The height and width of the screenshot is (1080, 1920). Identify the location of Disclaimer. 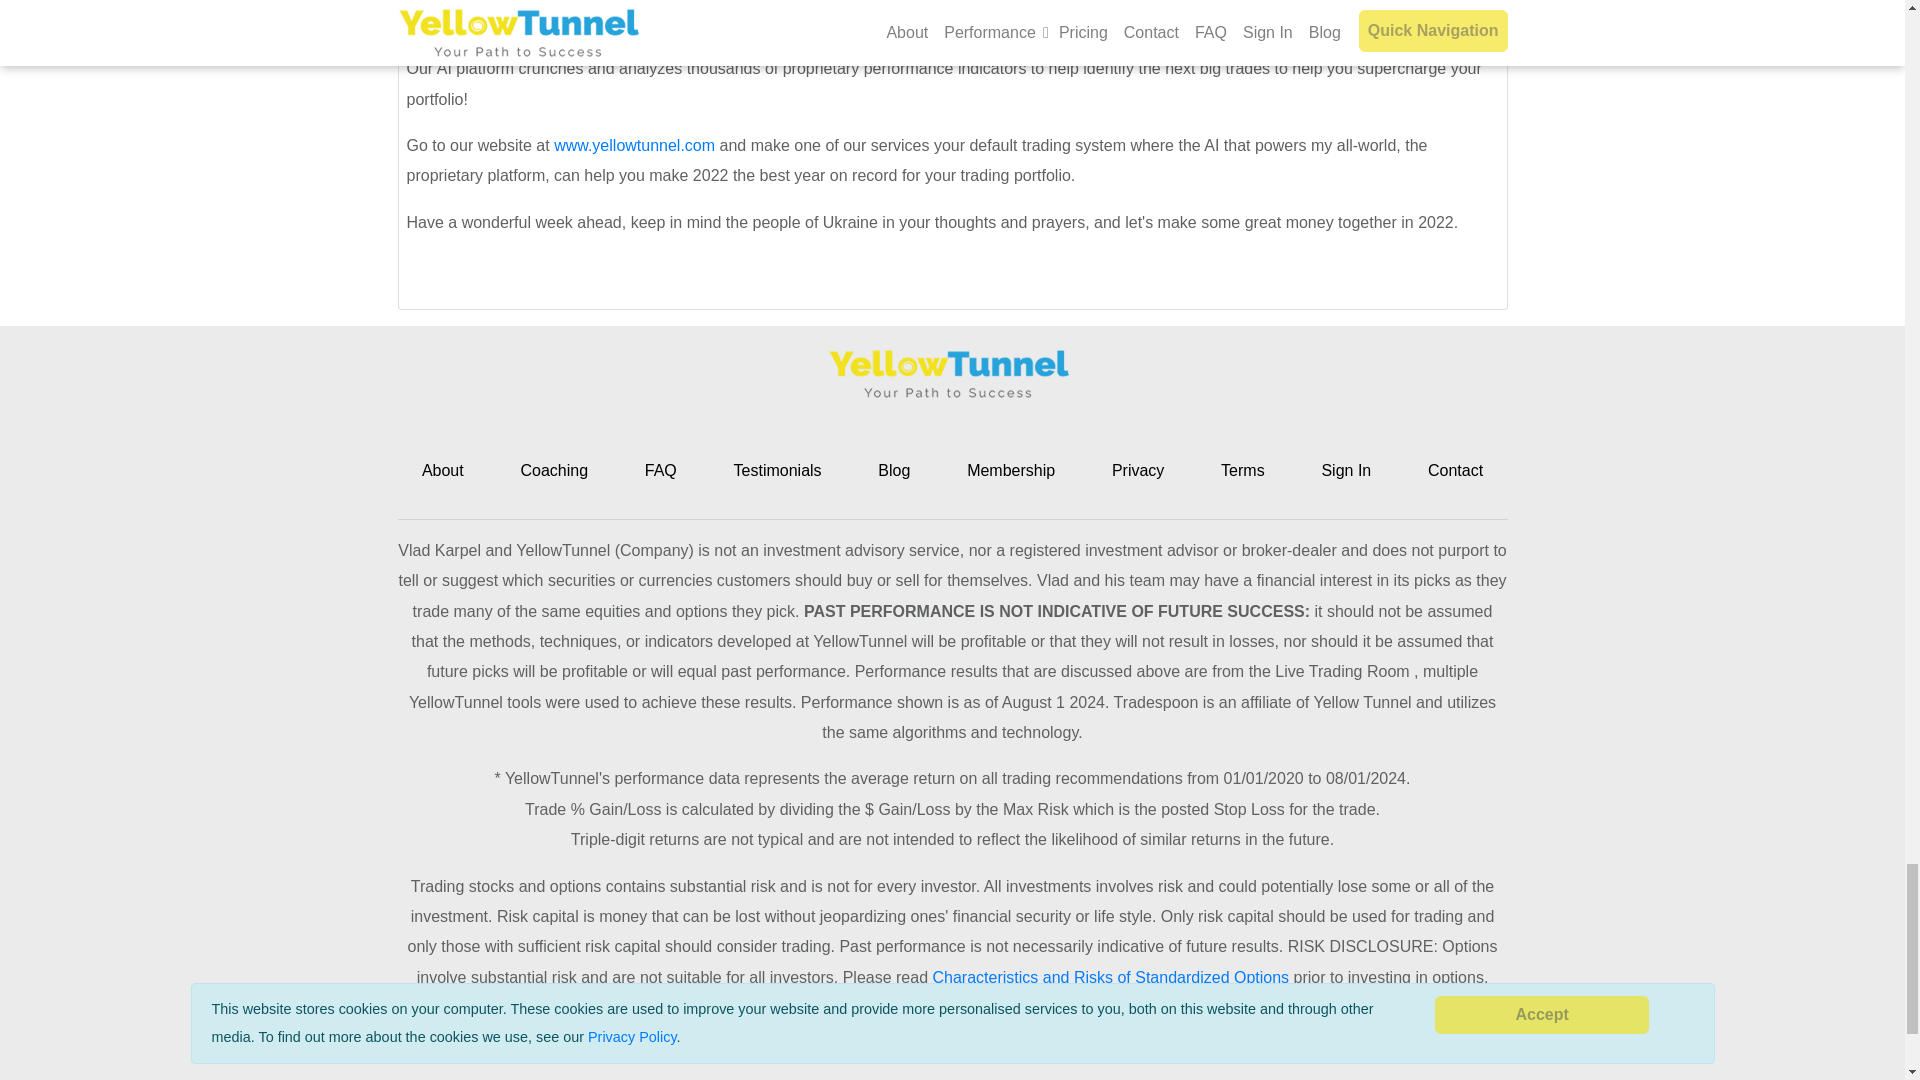
(1050, 1054).